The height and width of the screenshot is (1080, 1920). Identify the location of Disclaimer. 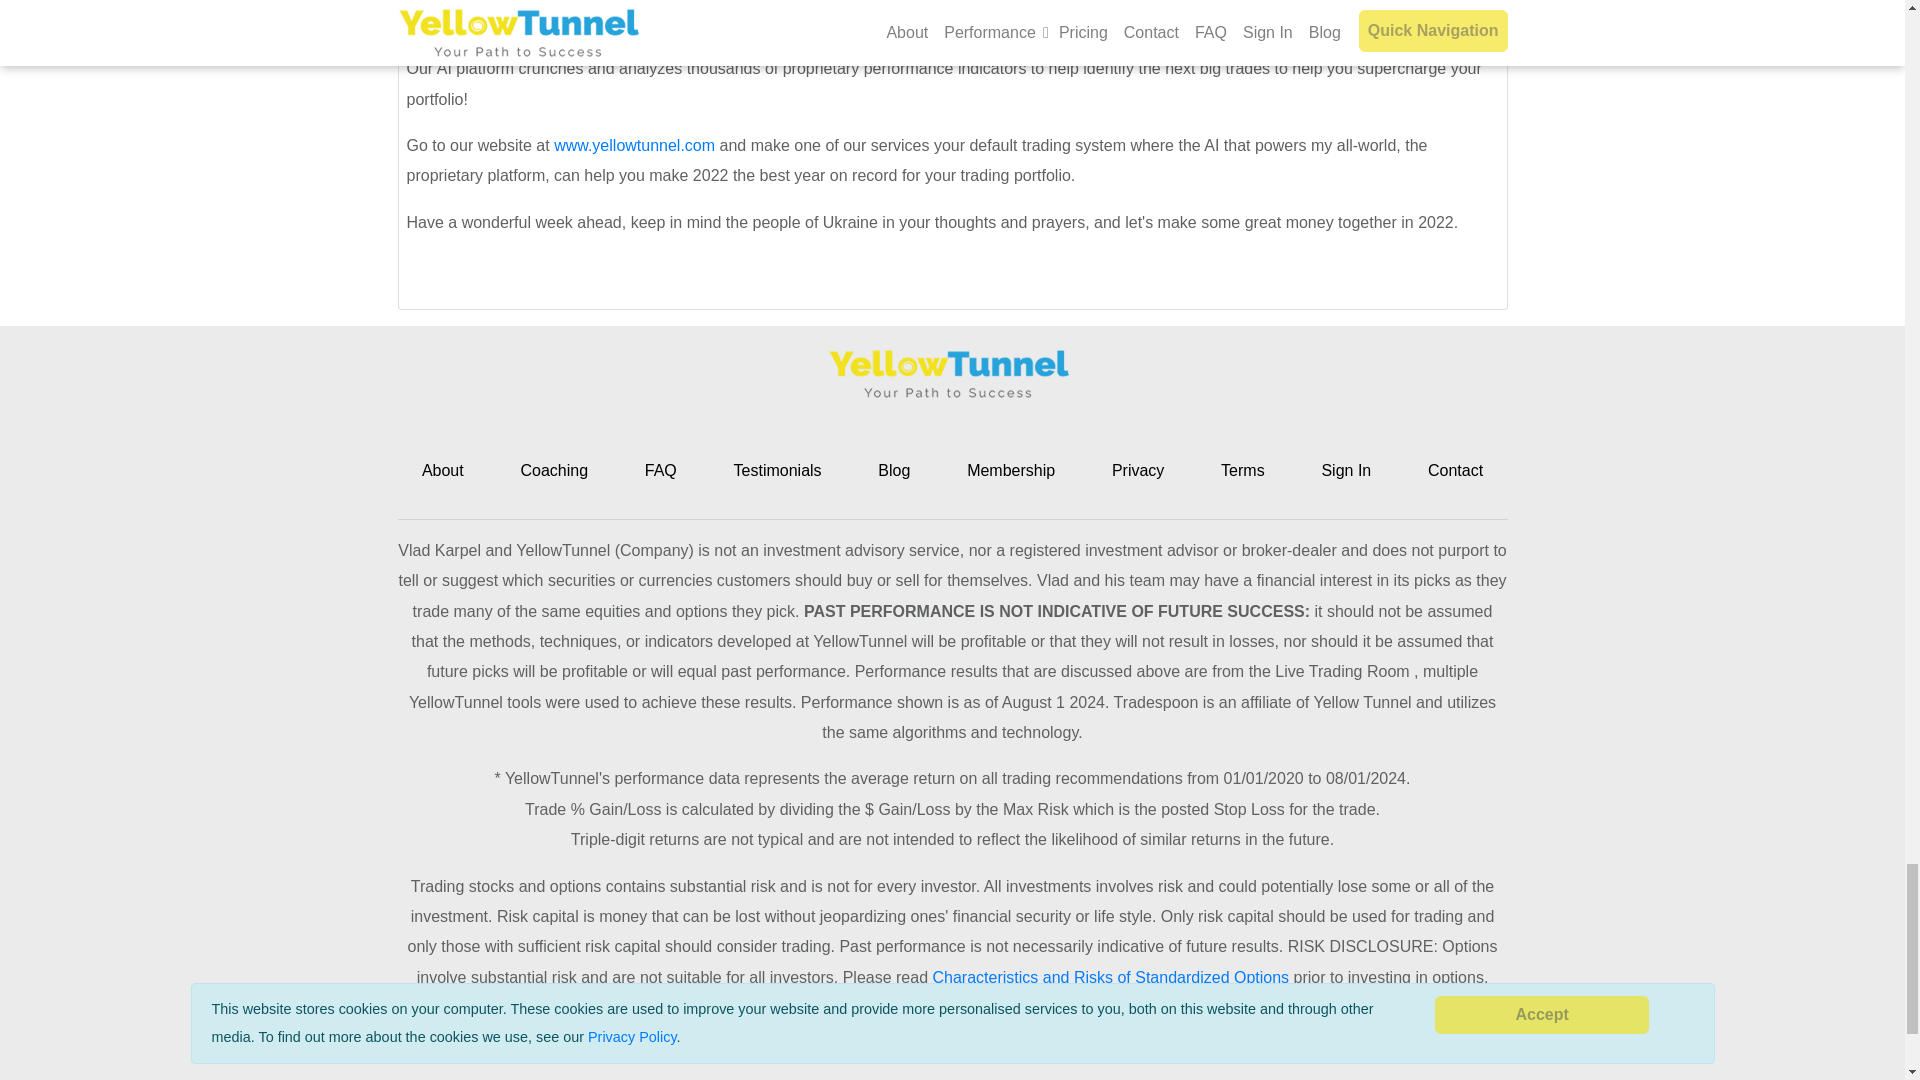
(1050, 1054).